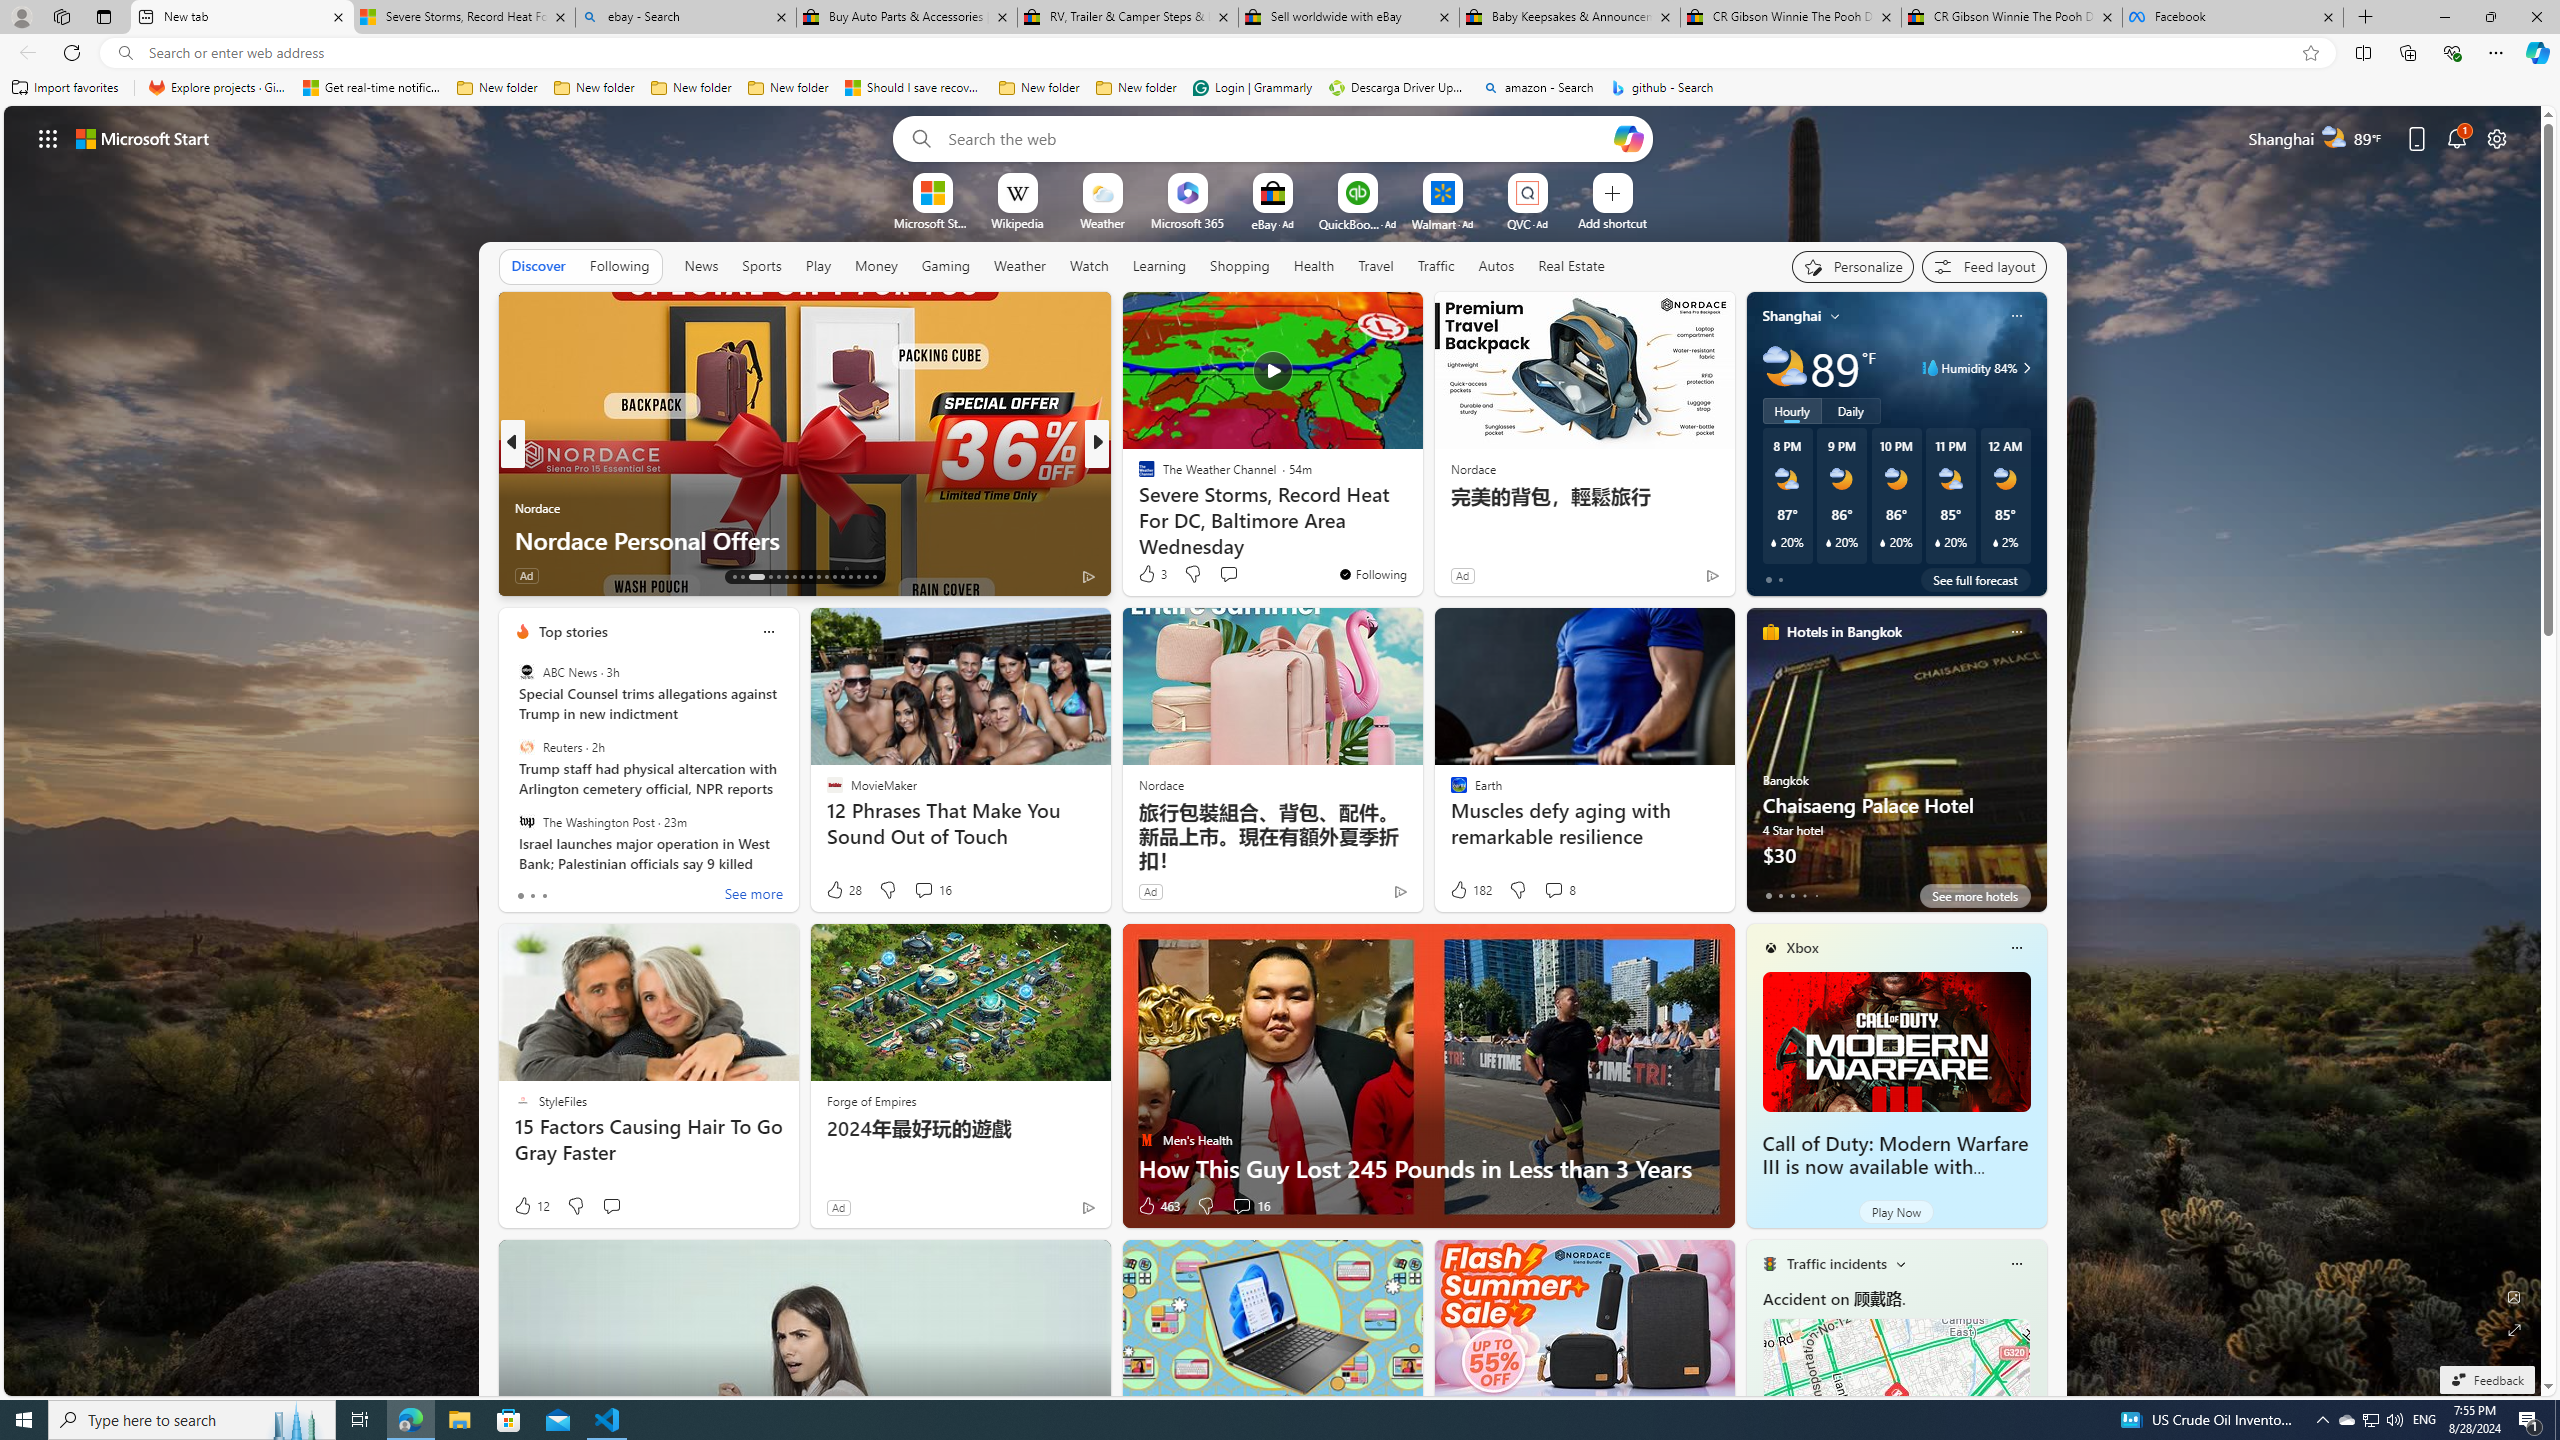 The image size is (2560, 1440). Describe the element at coordinates (1137, 476) in the screenshot. I see `Spotlight Feature` at that location.